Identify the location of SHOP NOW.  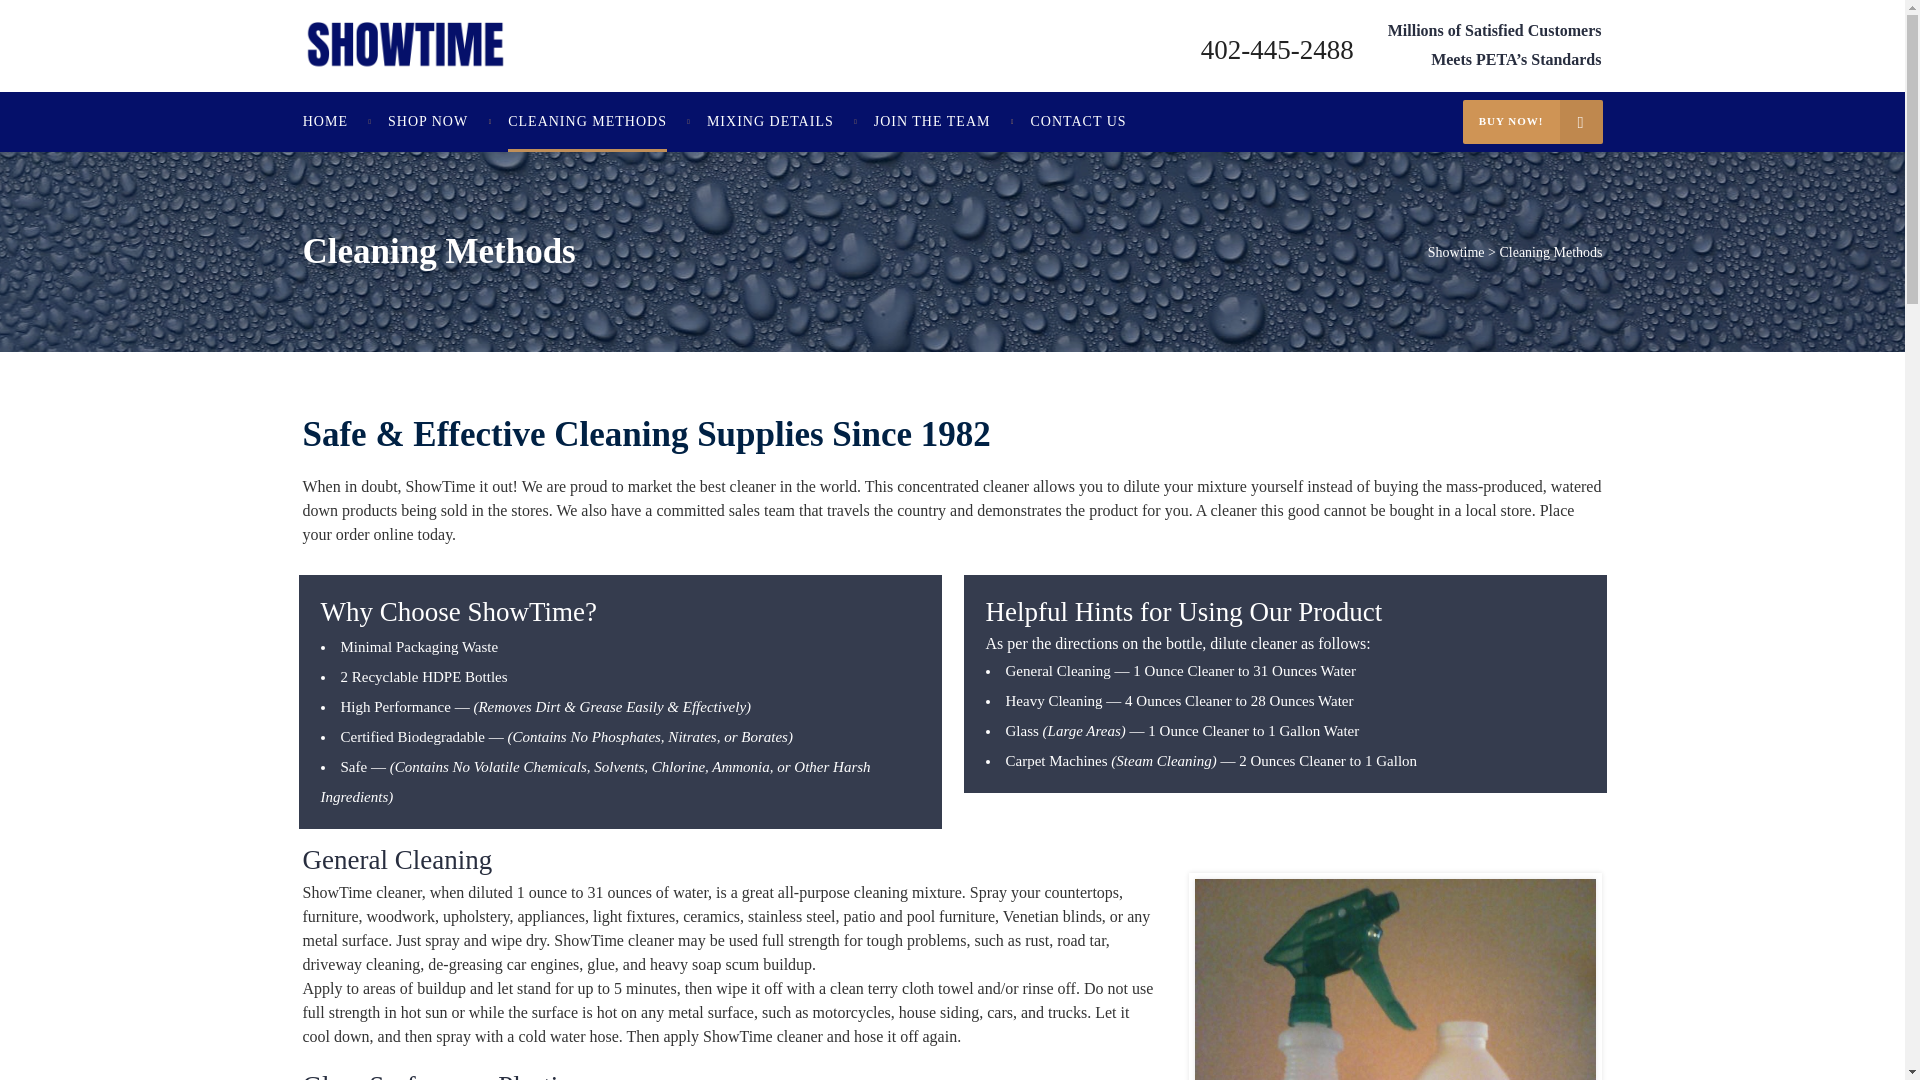
(428, 122).